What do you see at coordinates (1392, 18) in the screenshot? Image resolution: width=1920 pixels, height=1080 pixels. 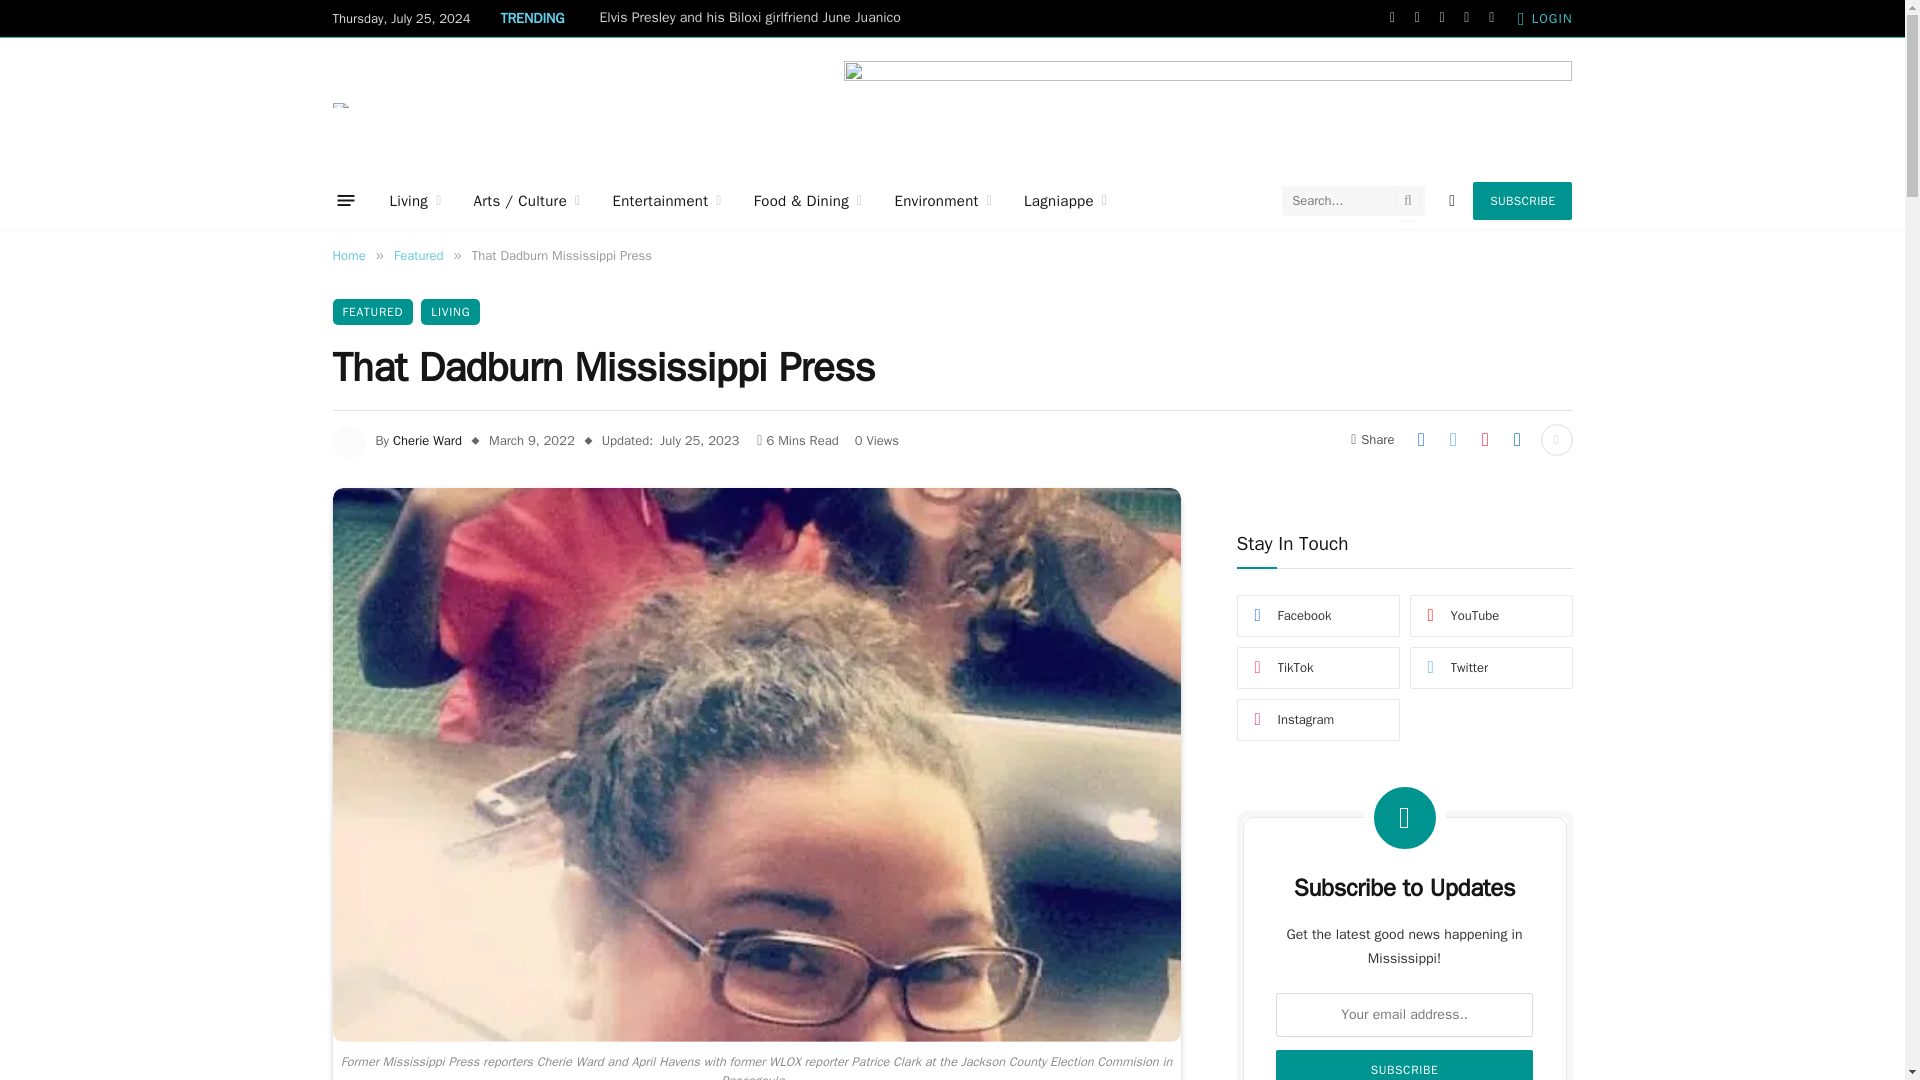 I see `Facebook` at bounding box center [1392, 18].